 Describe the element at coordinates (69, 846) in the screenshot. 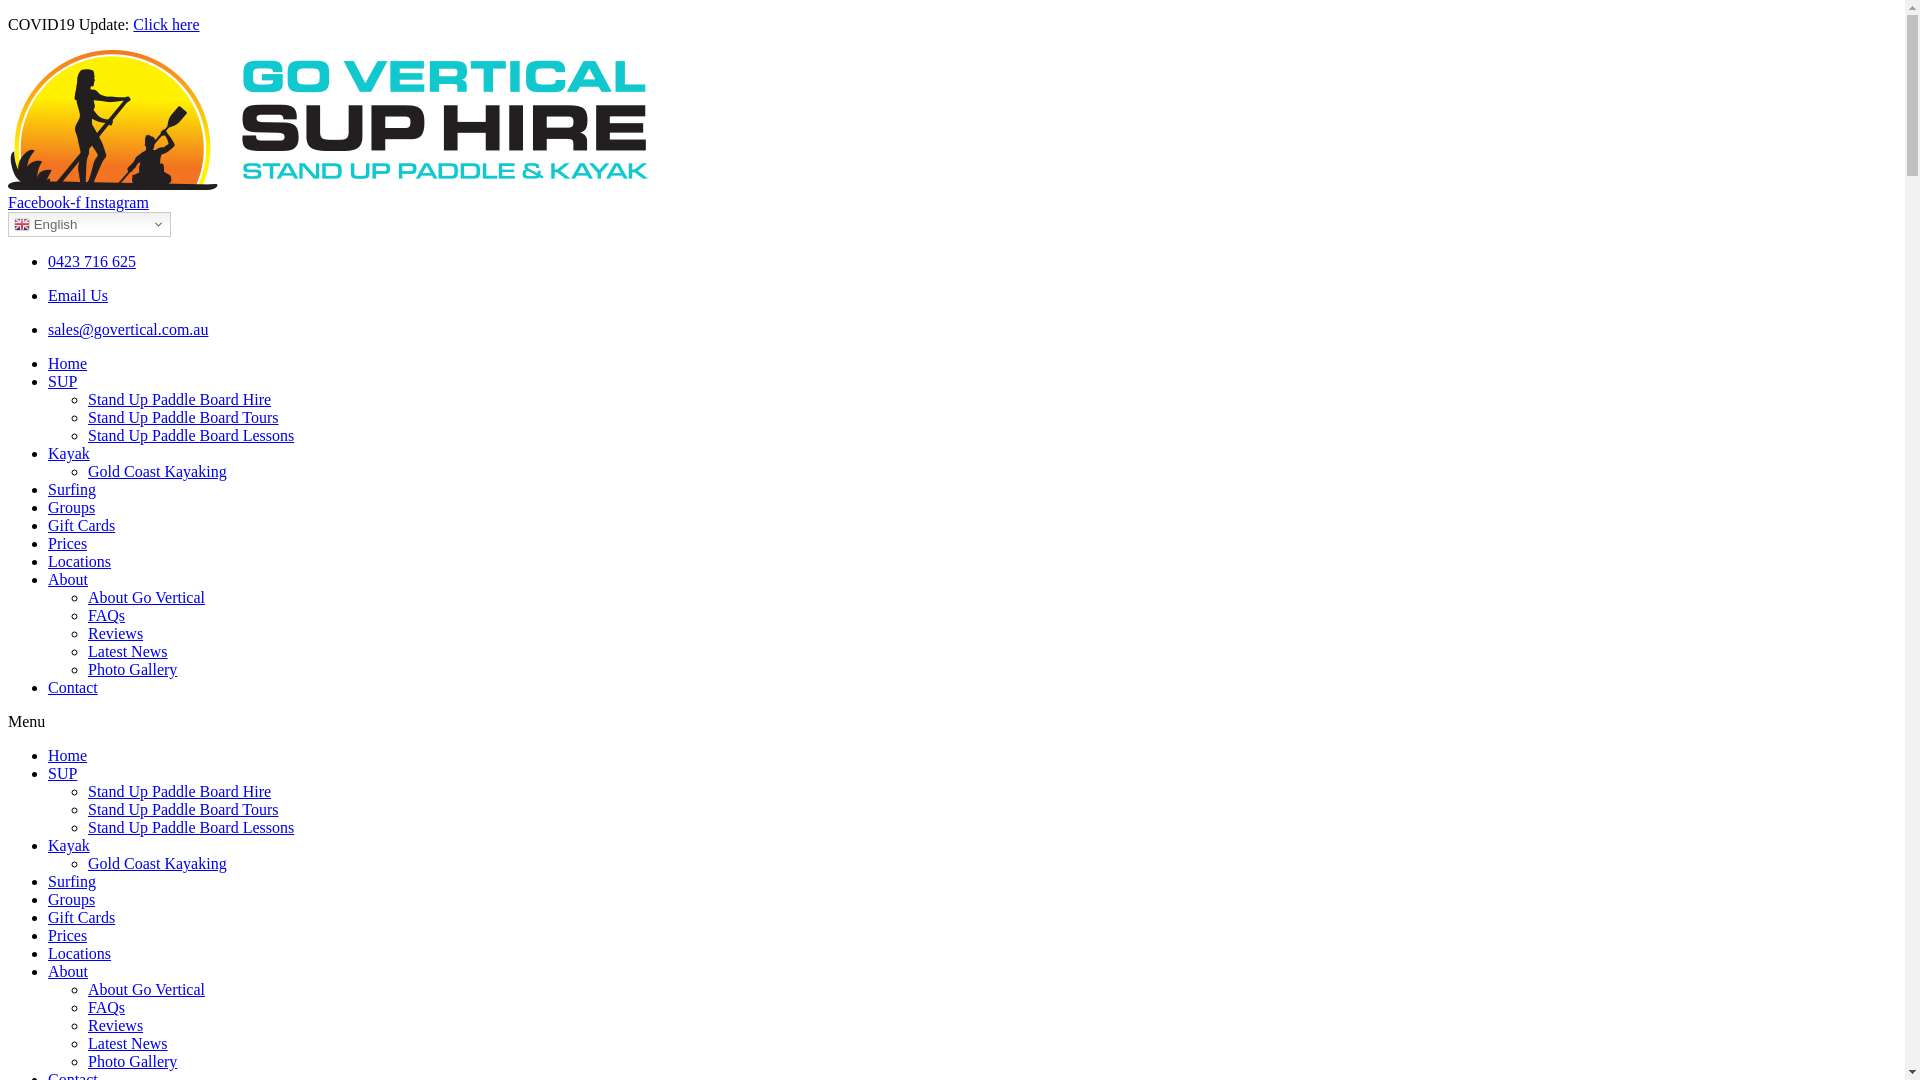

I see `Kayak` at that location.